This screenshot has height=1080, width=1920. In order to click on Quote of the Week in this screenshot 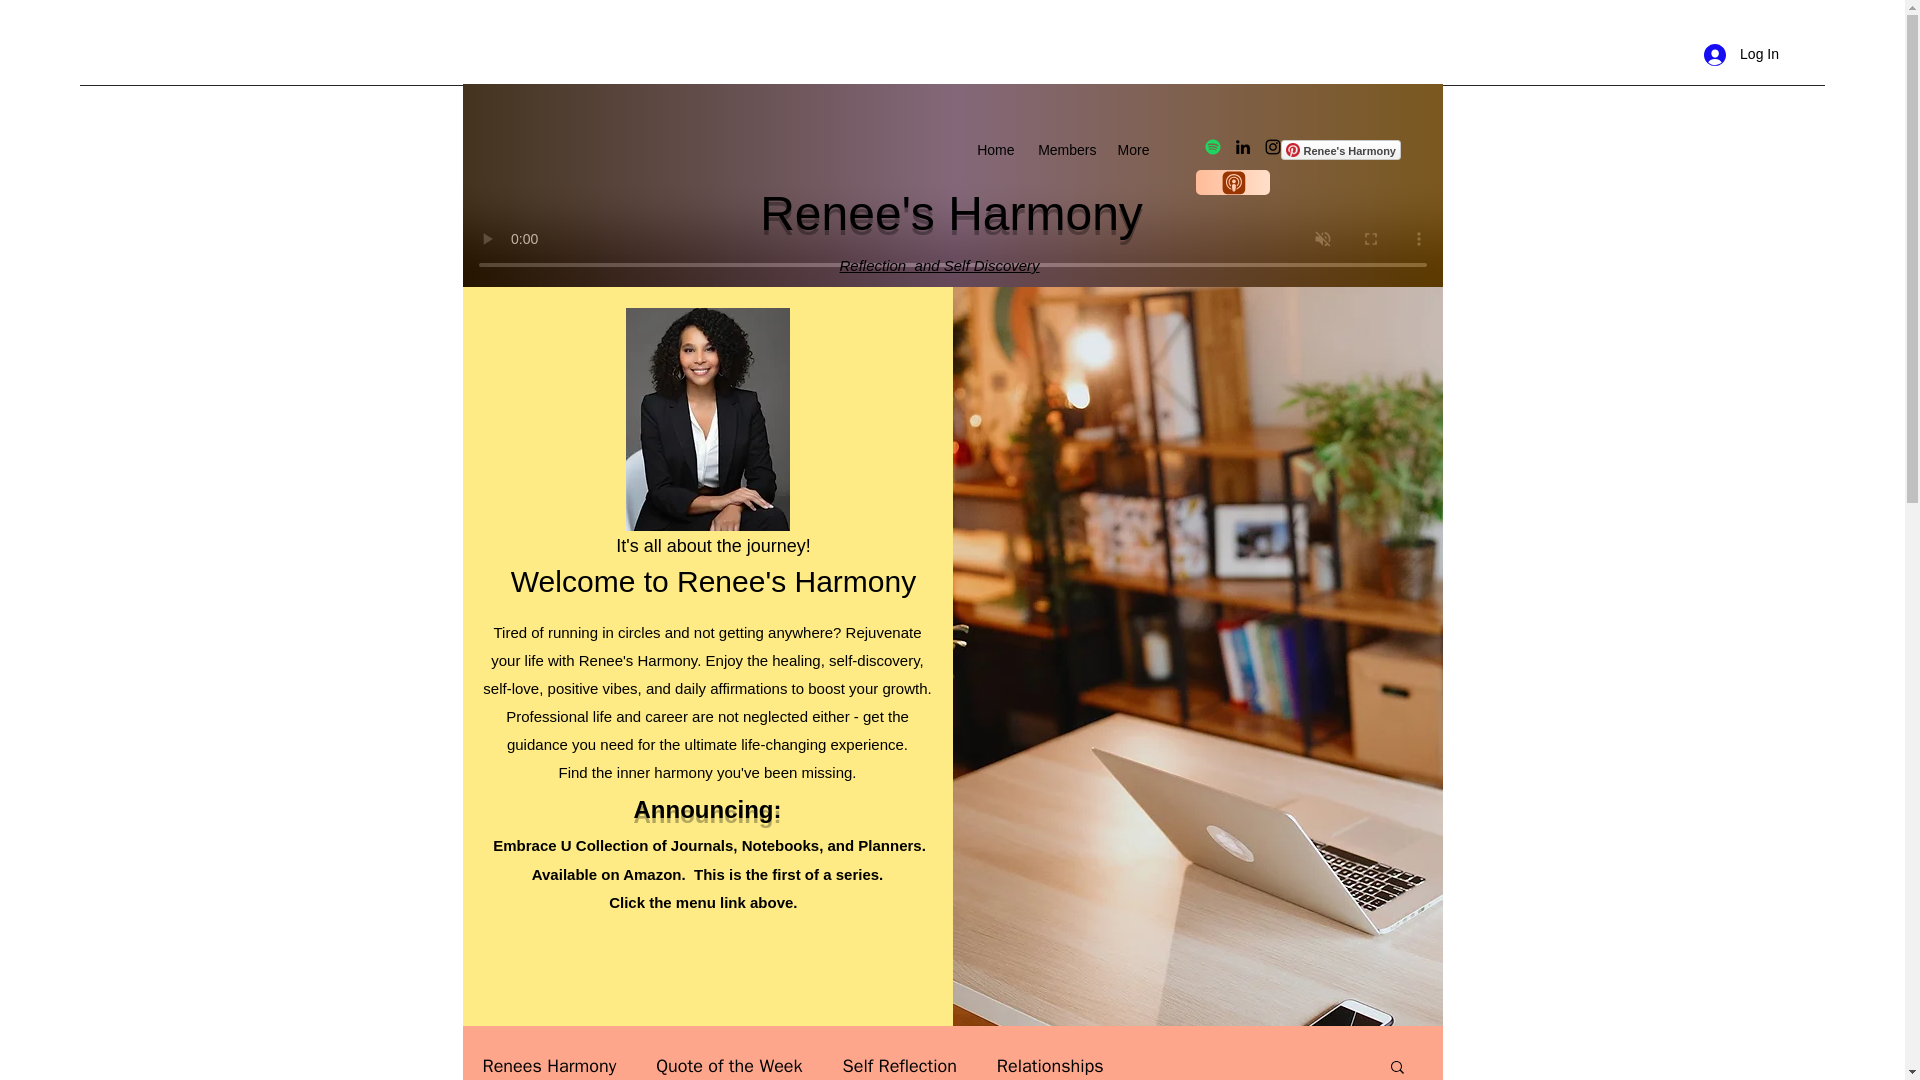, I will do `click(729, 1066)`.